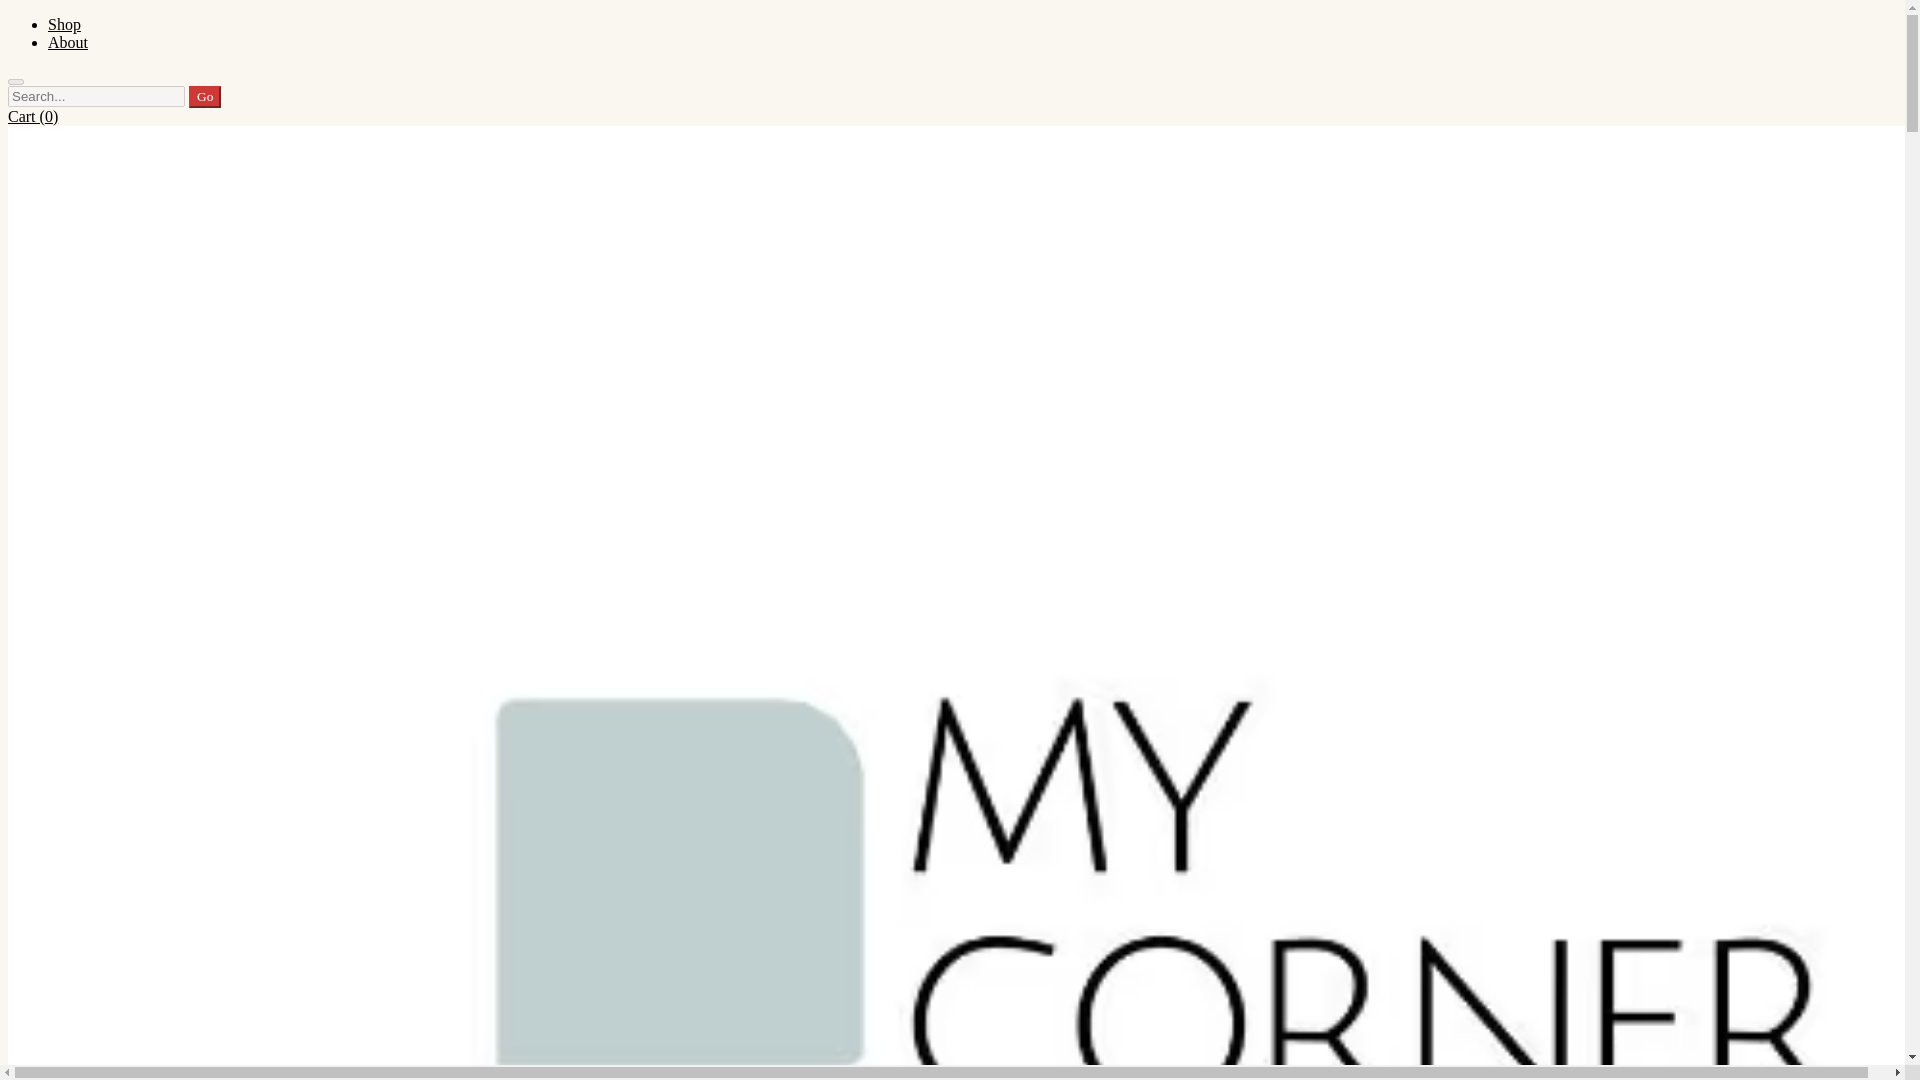 The height and width of the screenshot is (1080, 1920). What do you see at coordinates (64, 24) in the screenshot?
I see `Shop` at bounding box center [64, 24].